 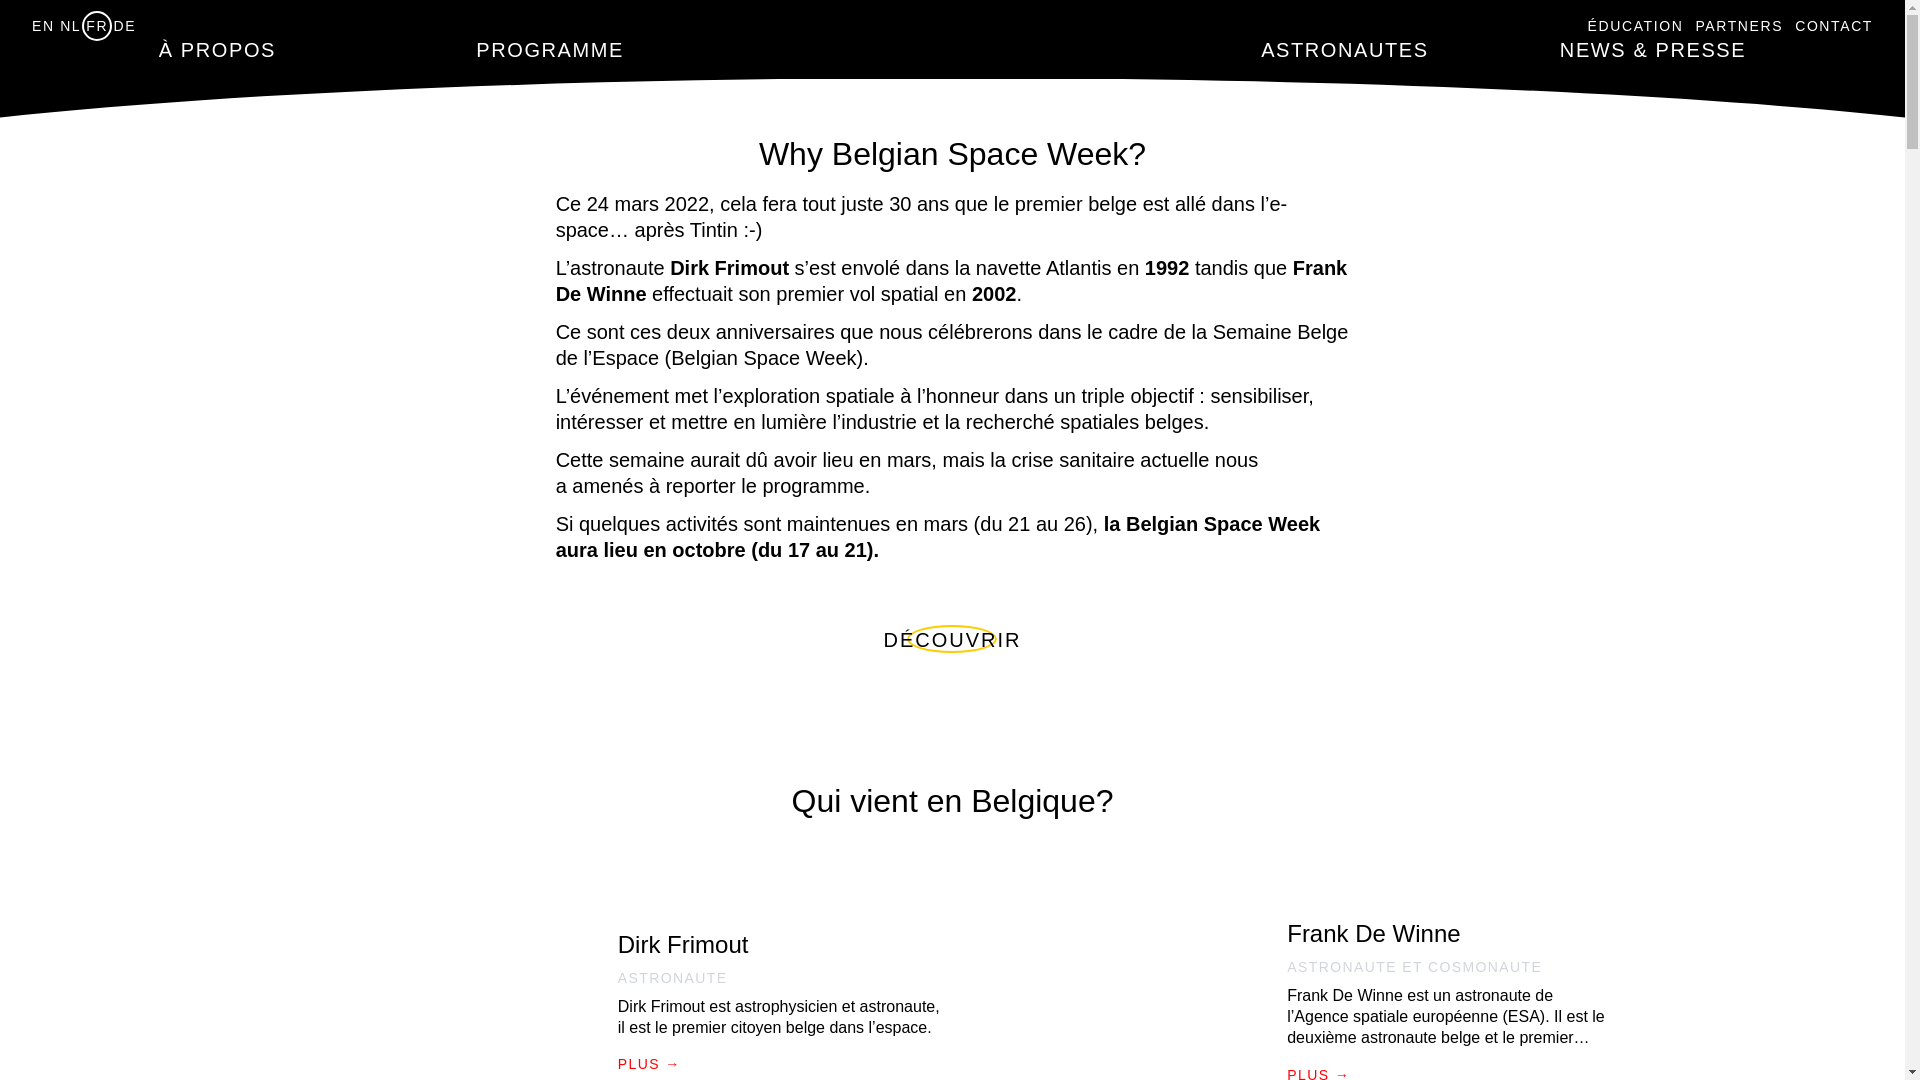 What do you see at coordinates (1653, 50) in the screenshot?
I see `NEWS & PRESSE` at bounding box center [1653, 50].